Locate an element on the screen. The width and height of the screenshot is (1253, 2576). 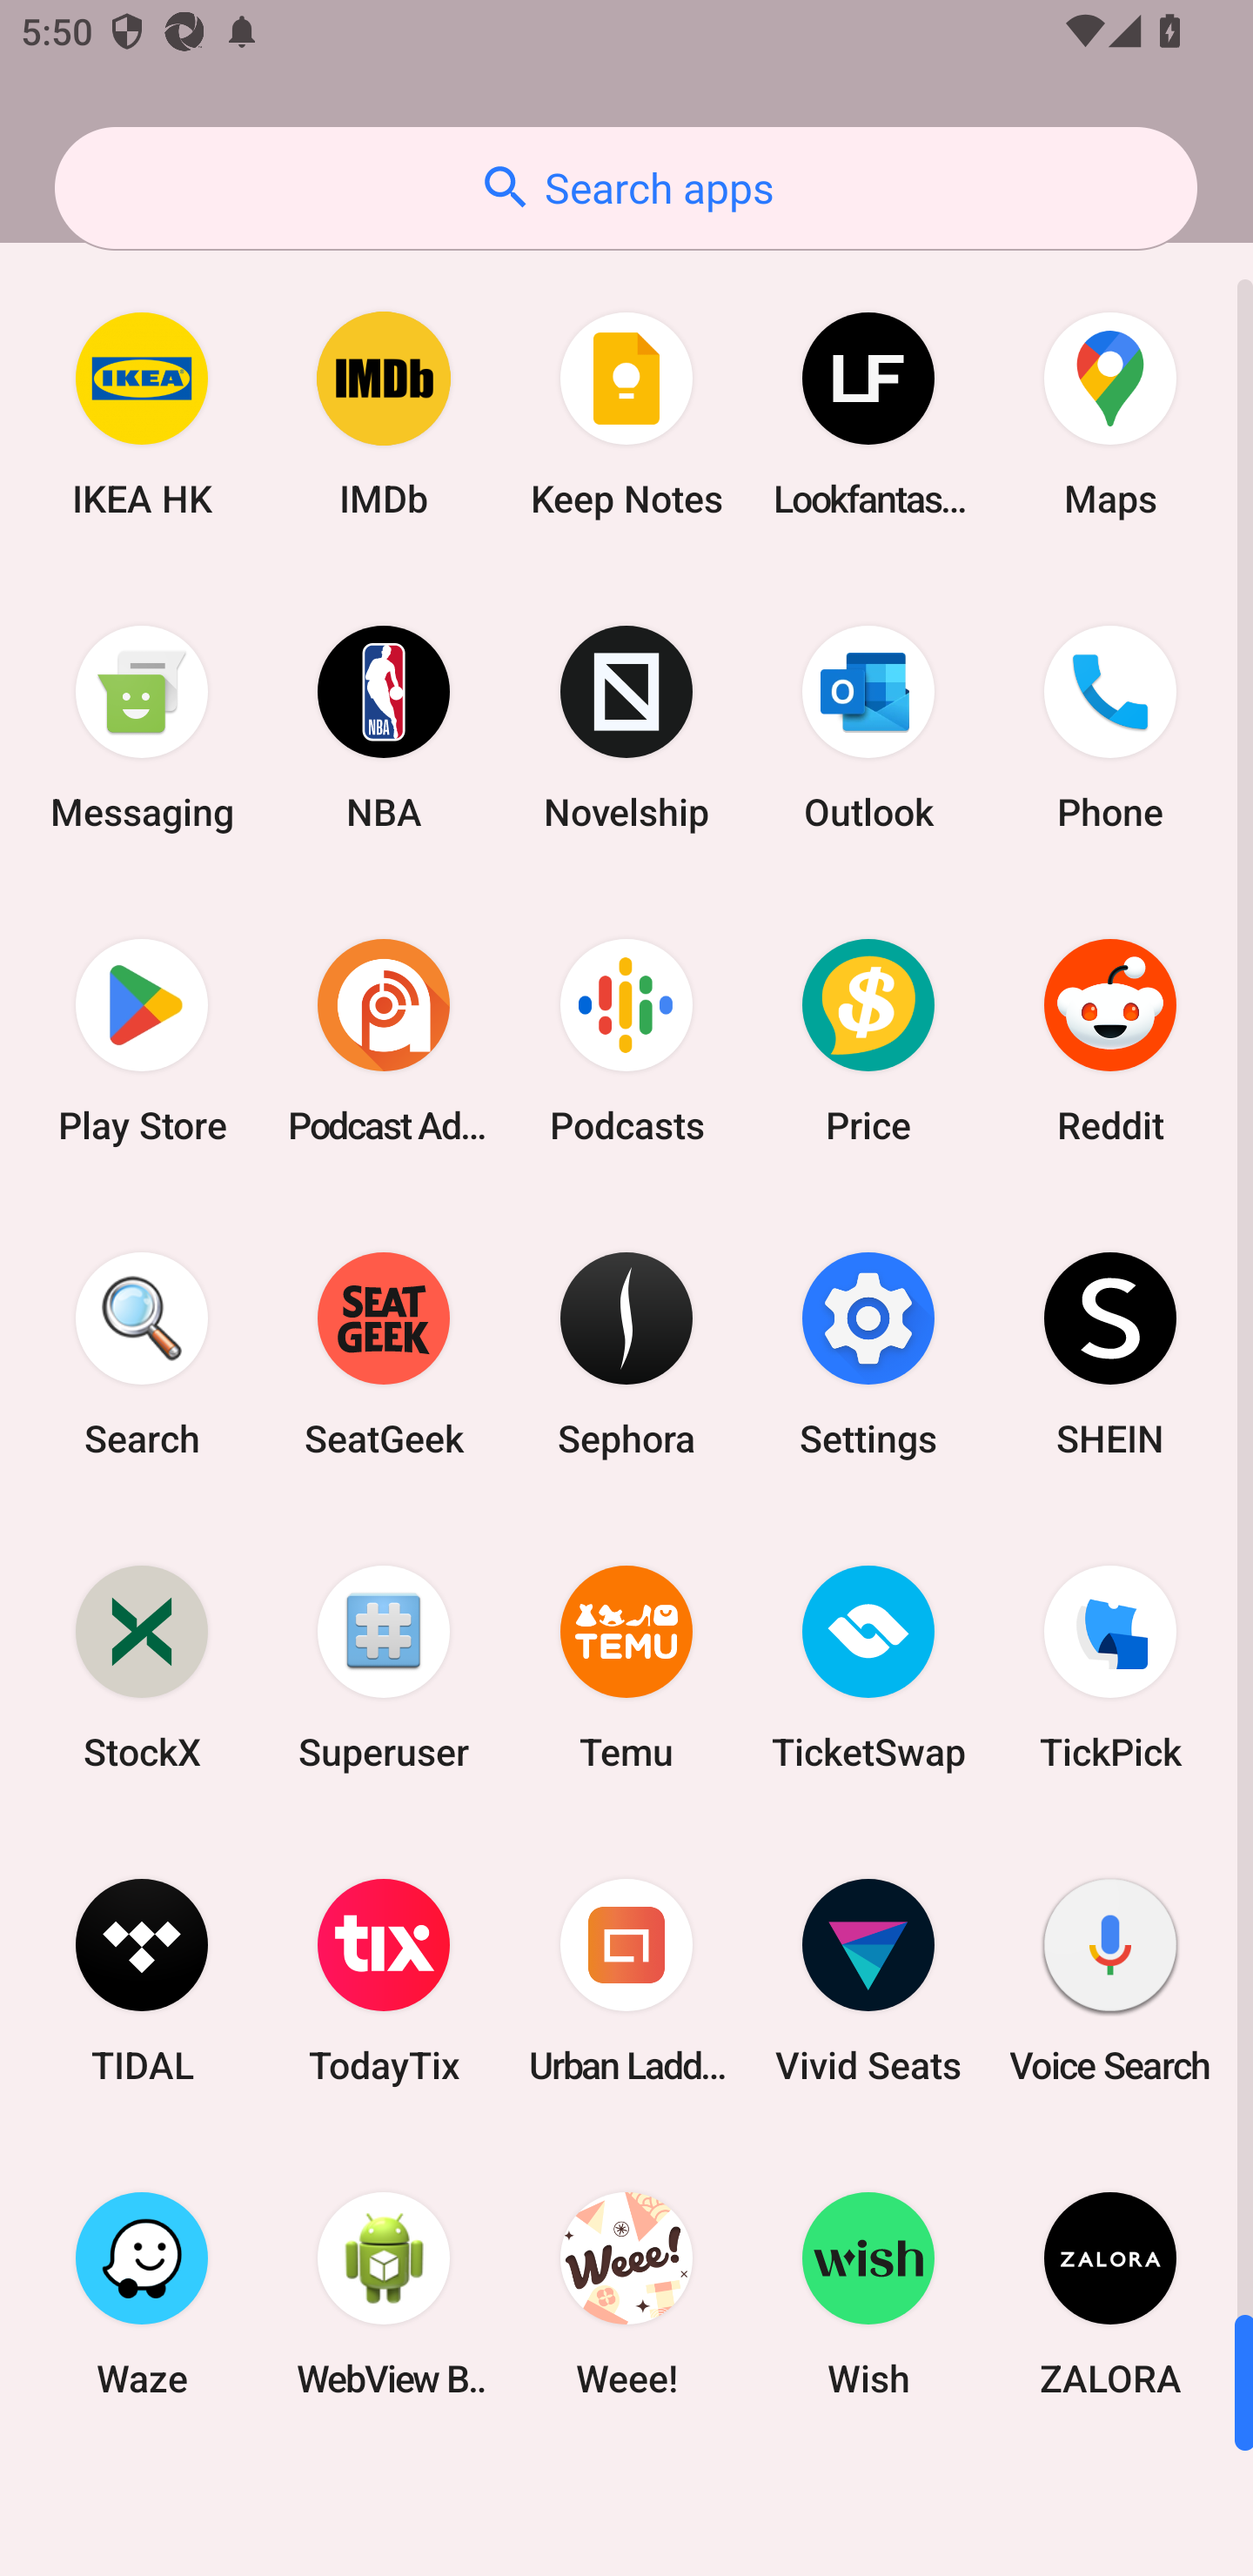
Messaging is located at coordinates (142, 728).